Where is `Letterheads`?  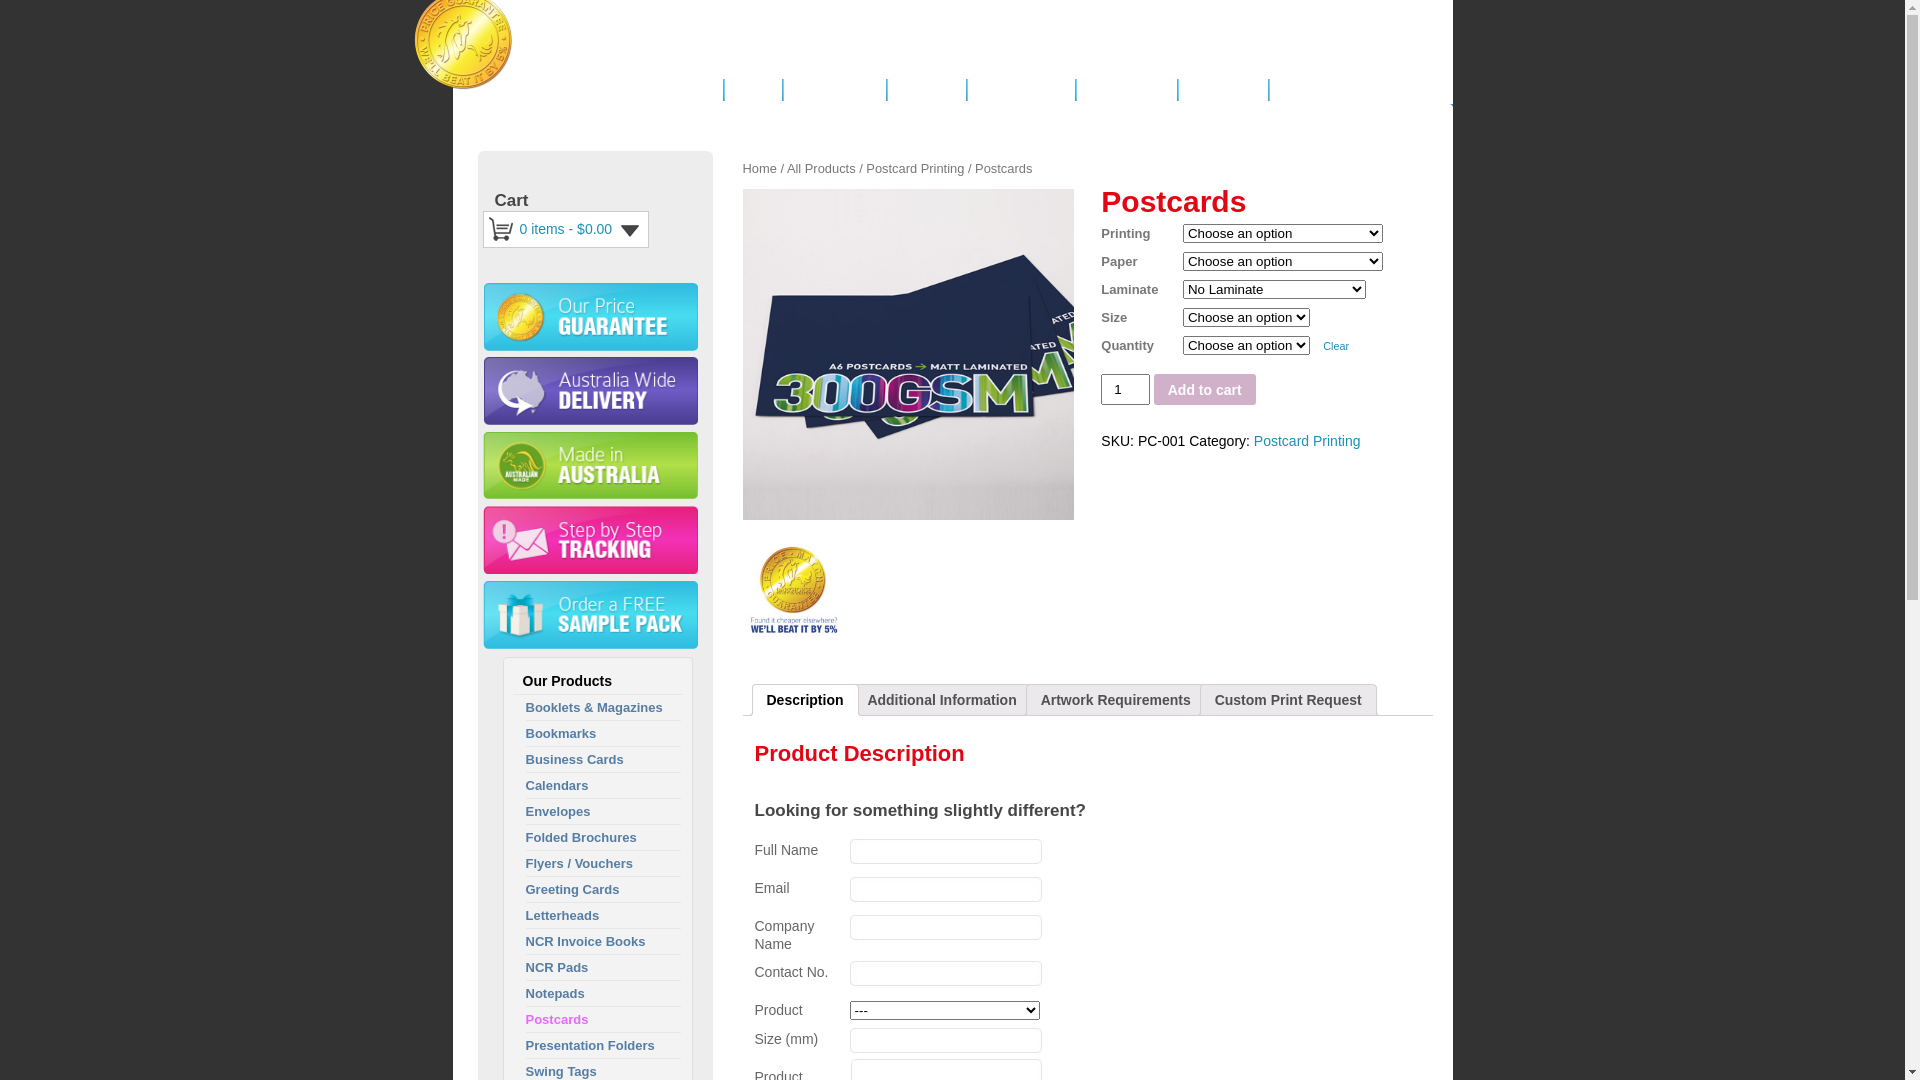
Letterheads is located at coordinates (563, 916).